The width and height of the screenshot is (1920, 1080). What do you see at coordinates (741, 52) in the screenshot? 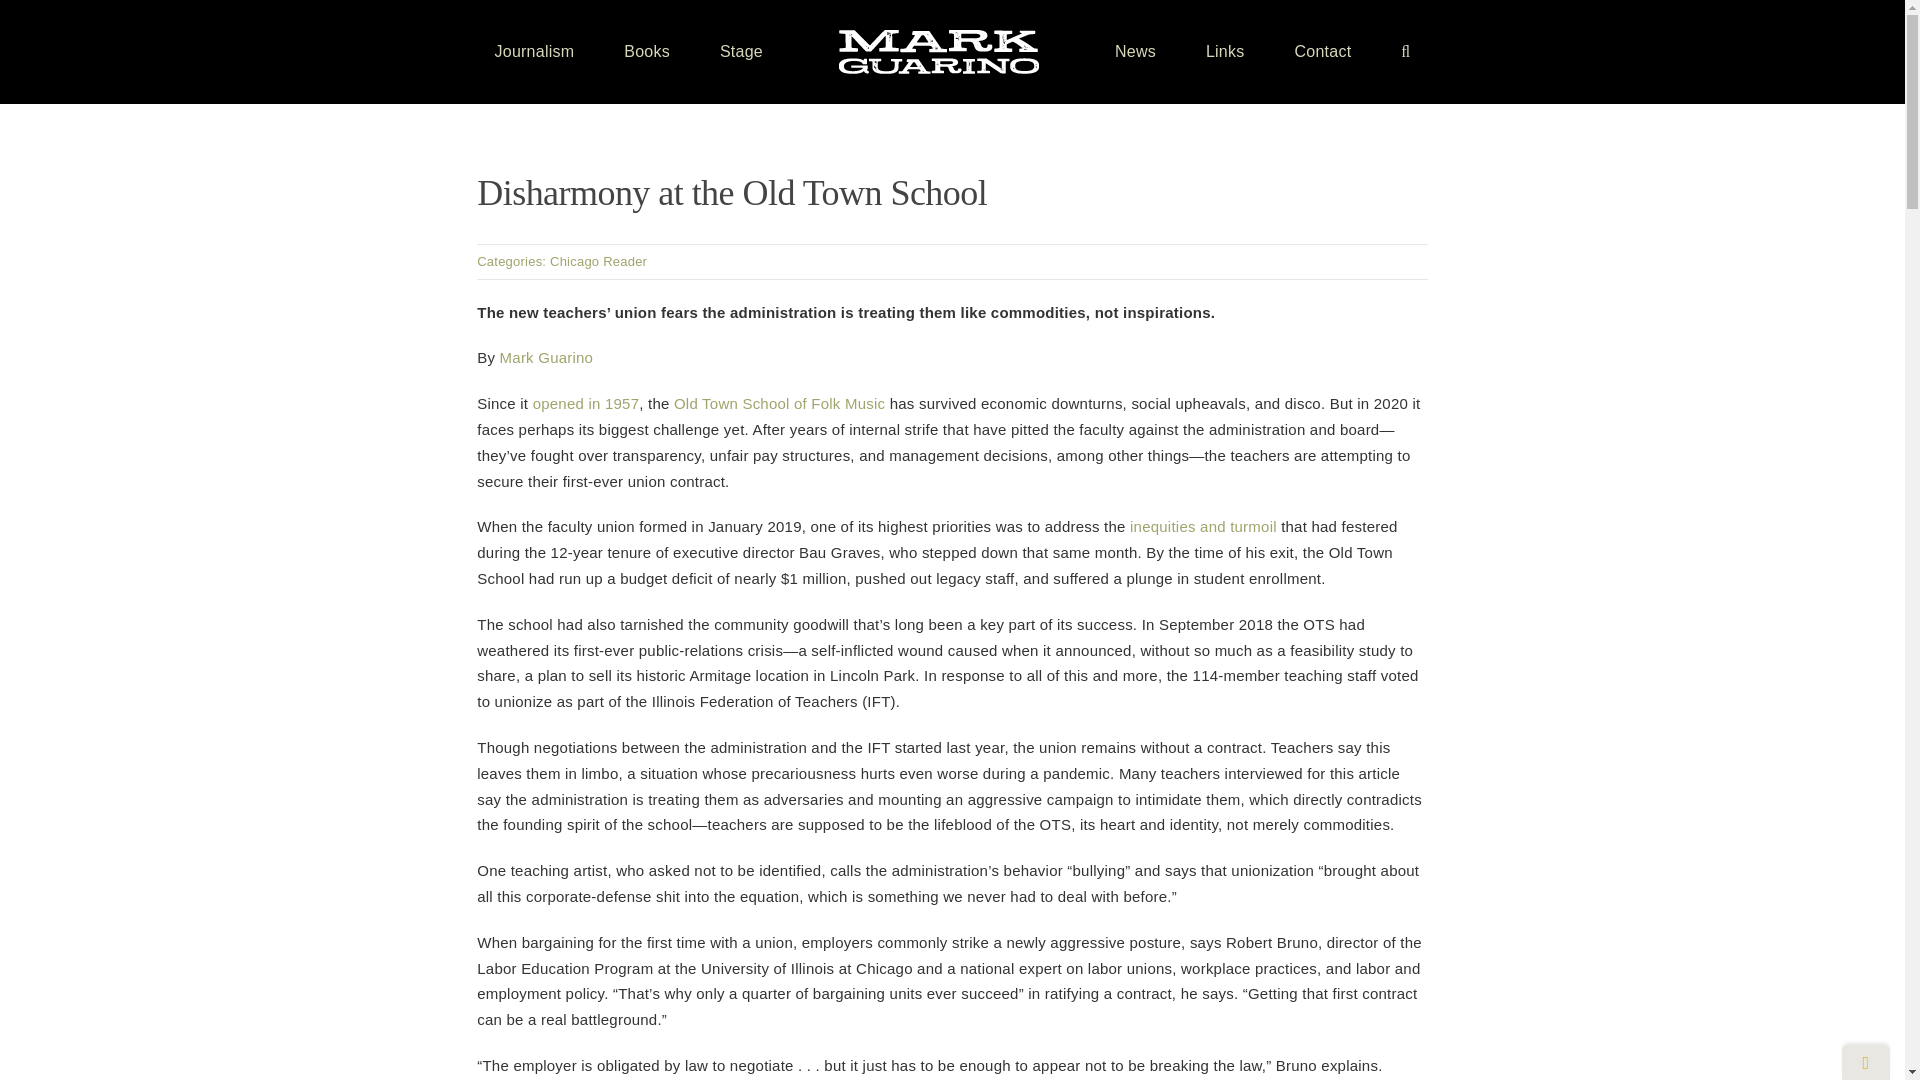
I see `Stage` at bounding box center [741, 52].